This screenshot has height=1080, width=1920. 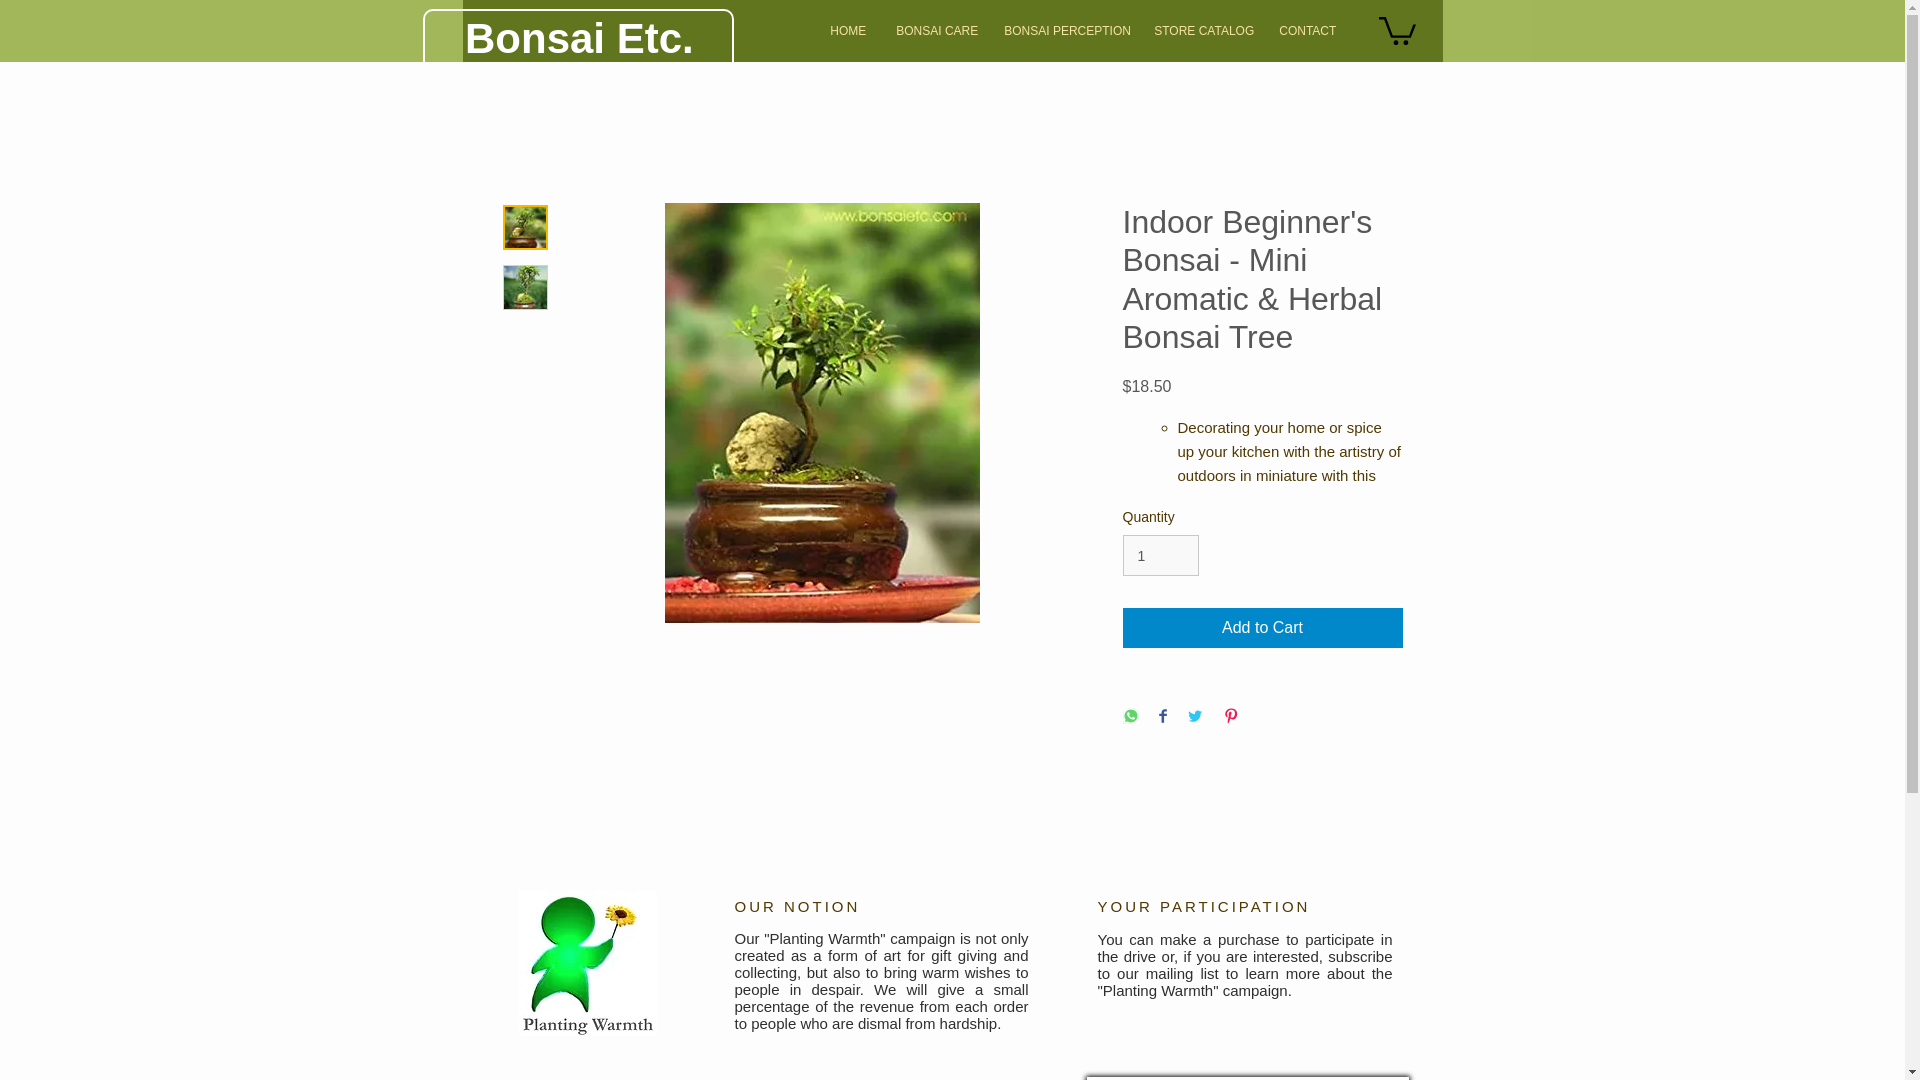 What do you see at coordinates (1063, 32) in the screenshot?
I see `BONSAI PERCEPTION` at bounding box center [1063, 32].